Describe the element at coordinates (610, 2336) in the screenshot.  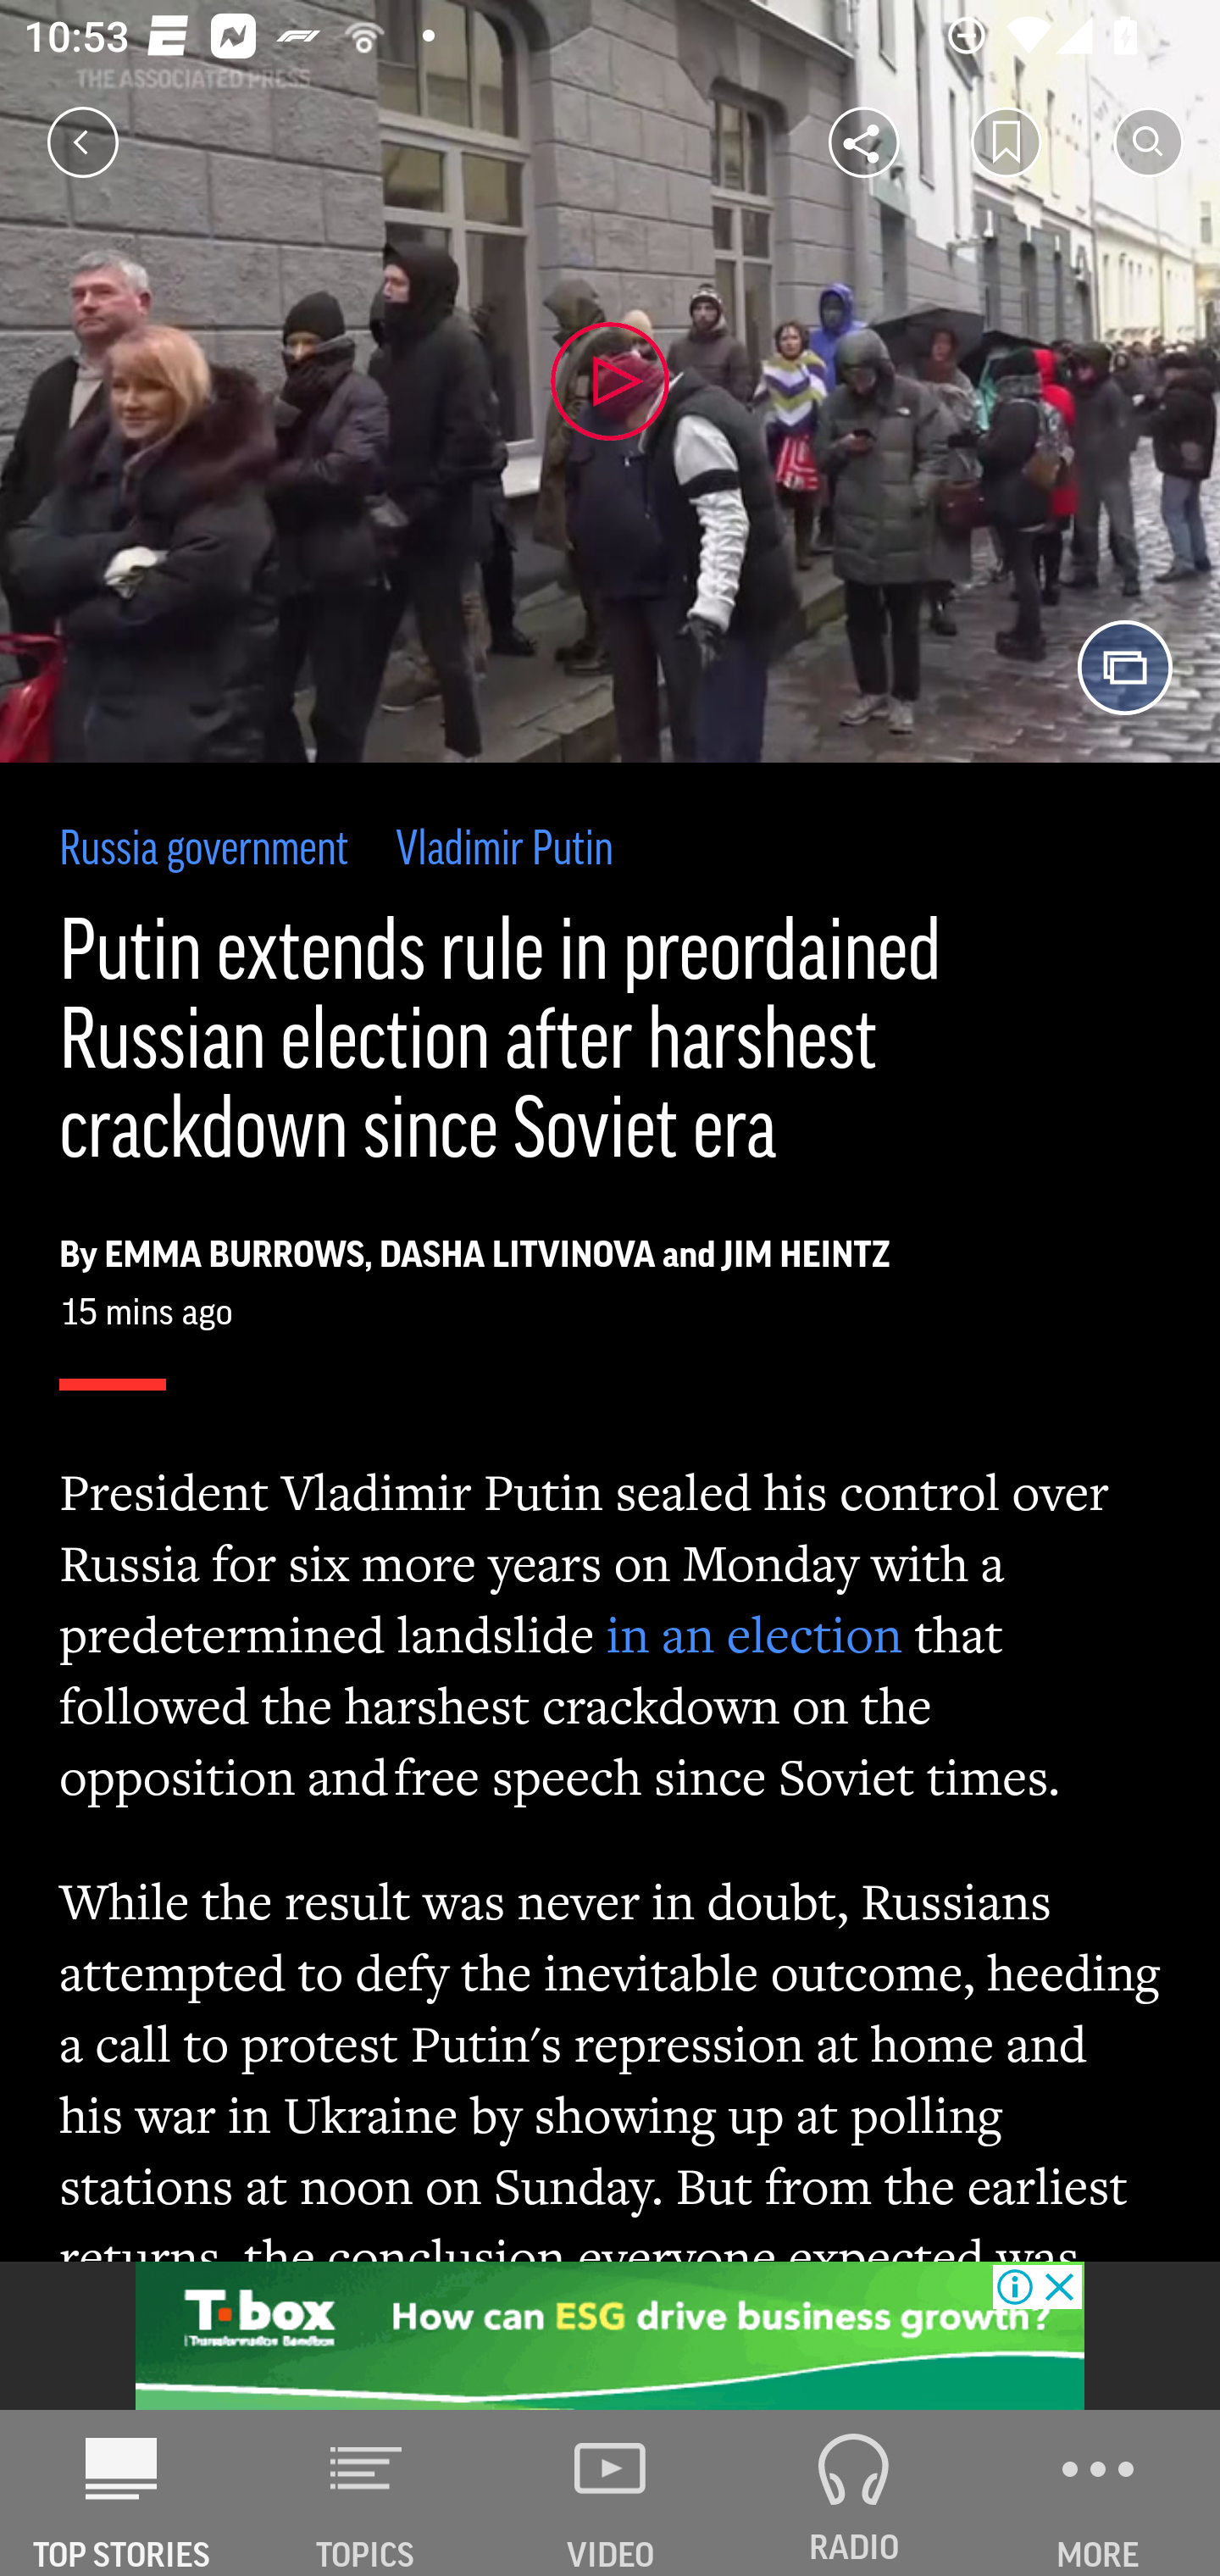
I see `sustainability%3FDCSext` at that location.